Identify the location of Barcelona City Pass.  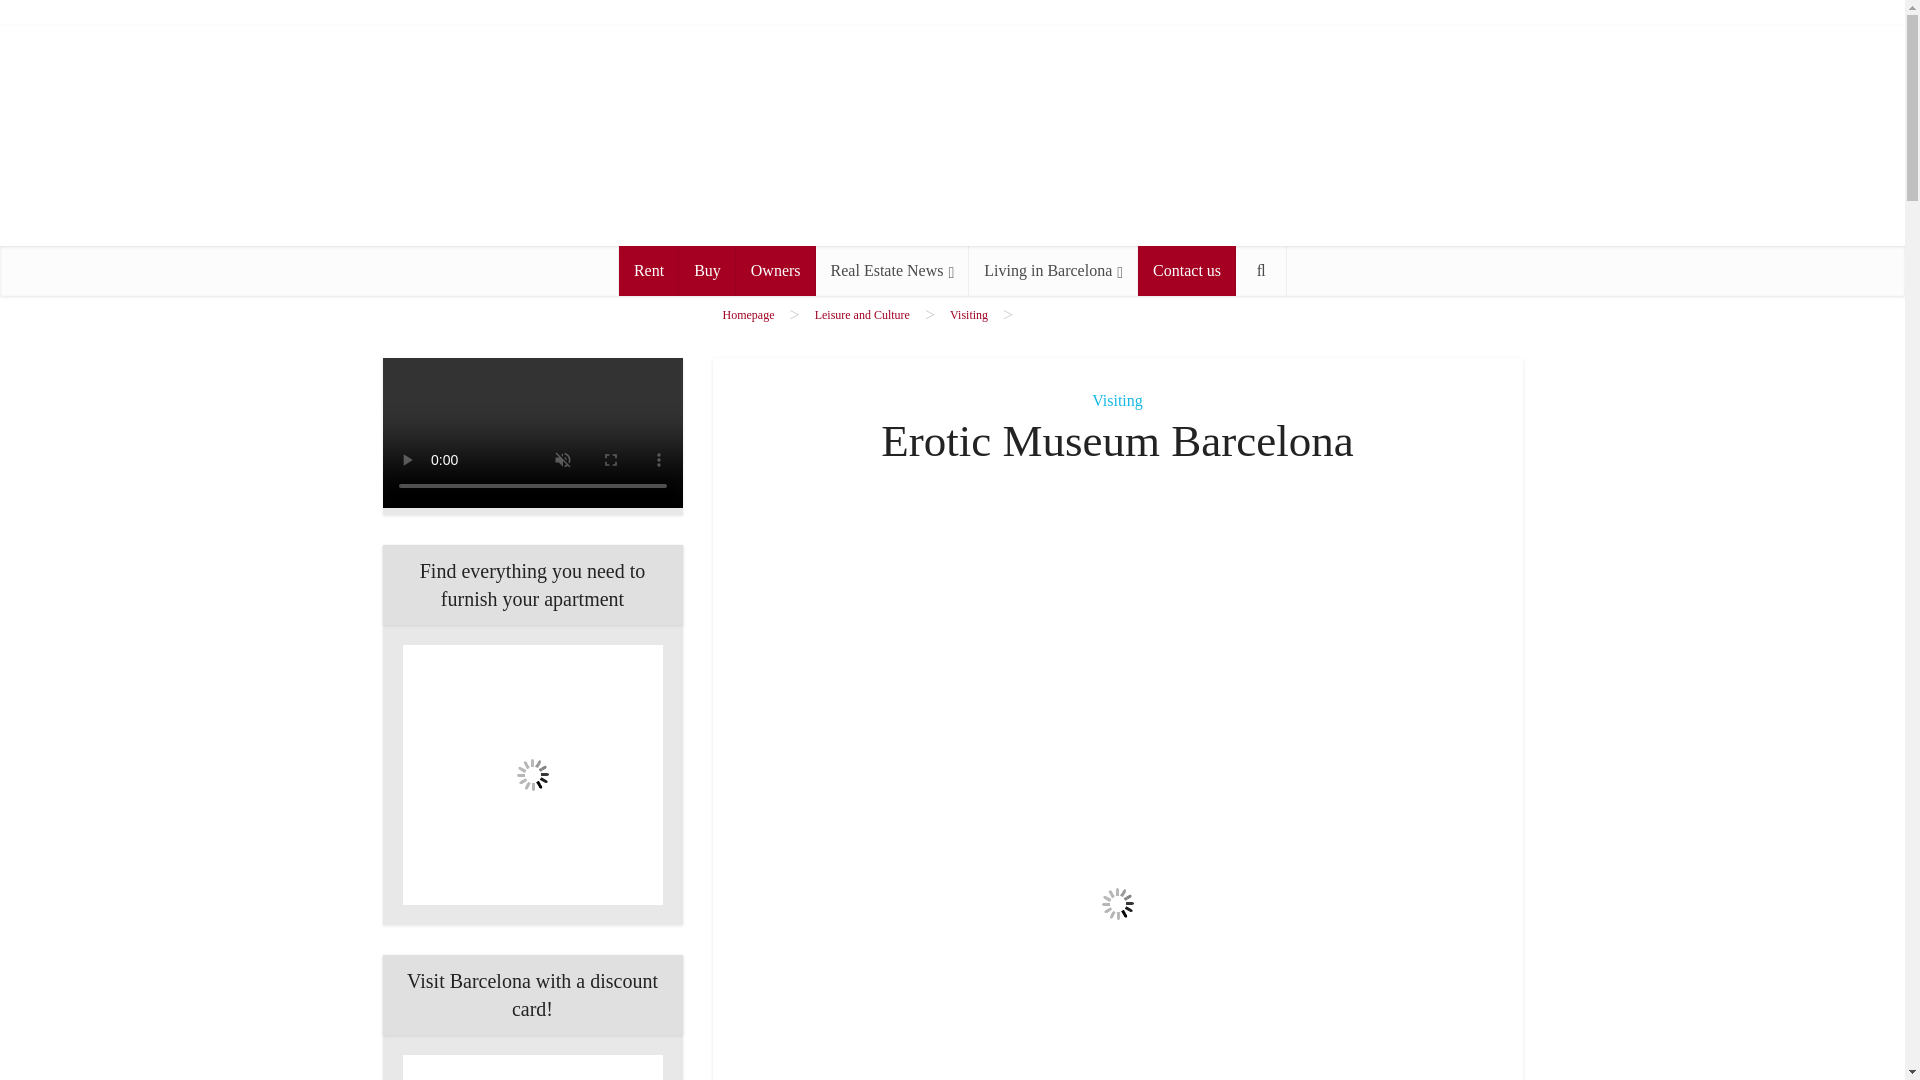
(532, 1068).